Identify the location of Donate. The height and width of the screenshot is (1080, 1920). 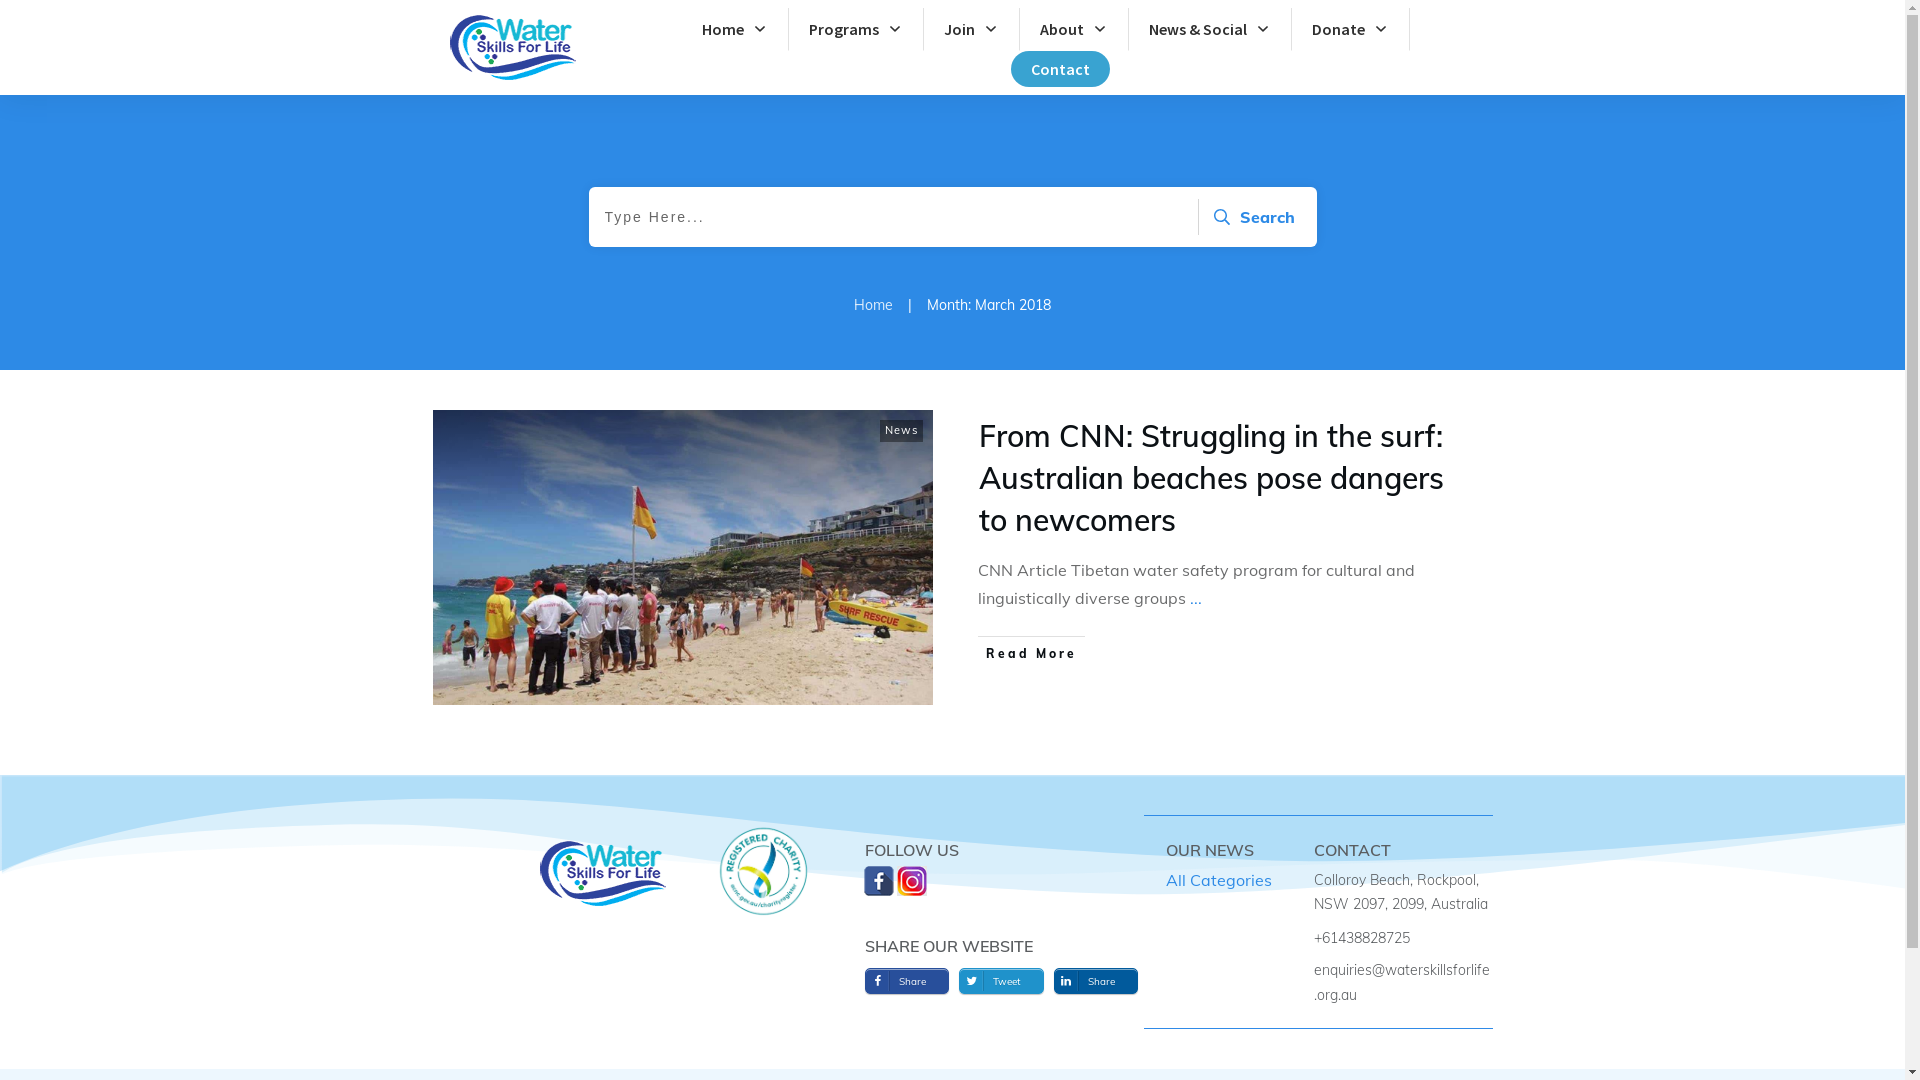
(1350, 29).